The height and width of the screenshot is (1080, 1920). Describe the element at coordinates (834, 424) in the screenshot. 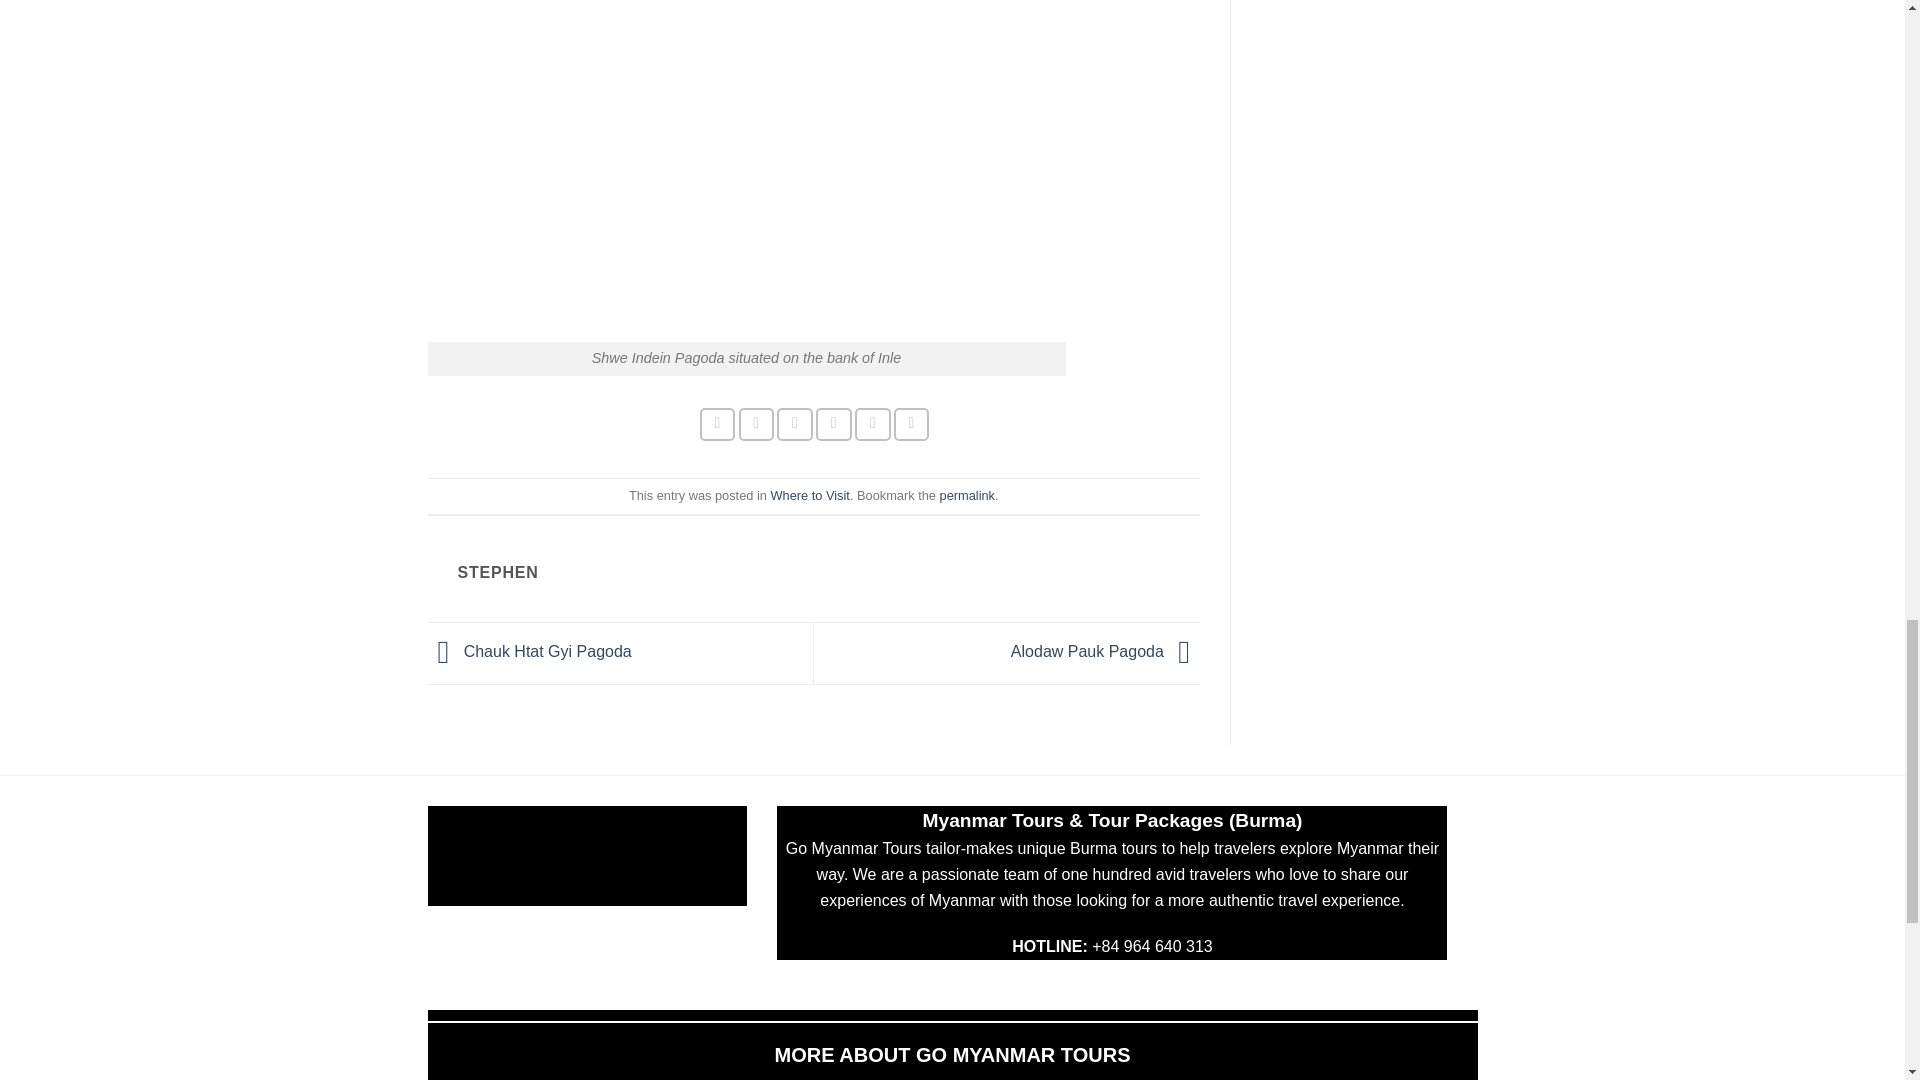

I see `Pin on Pinterest` at that location.